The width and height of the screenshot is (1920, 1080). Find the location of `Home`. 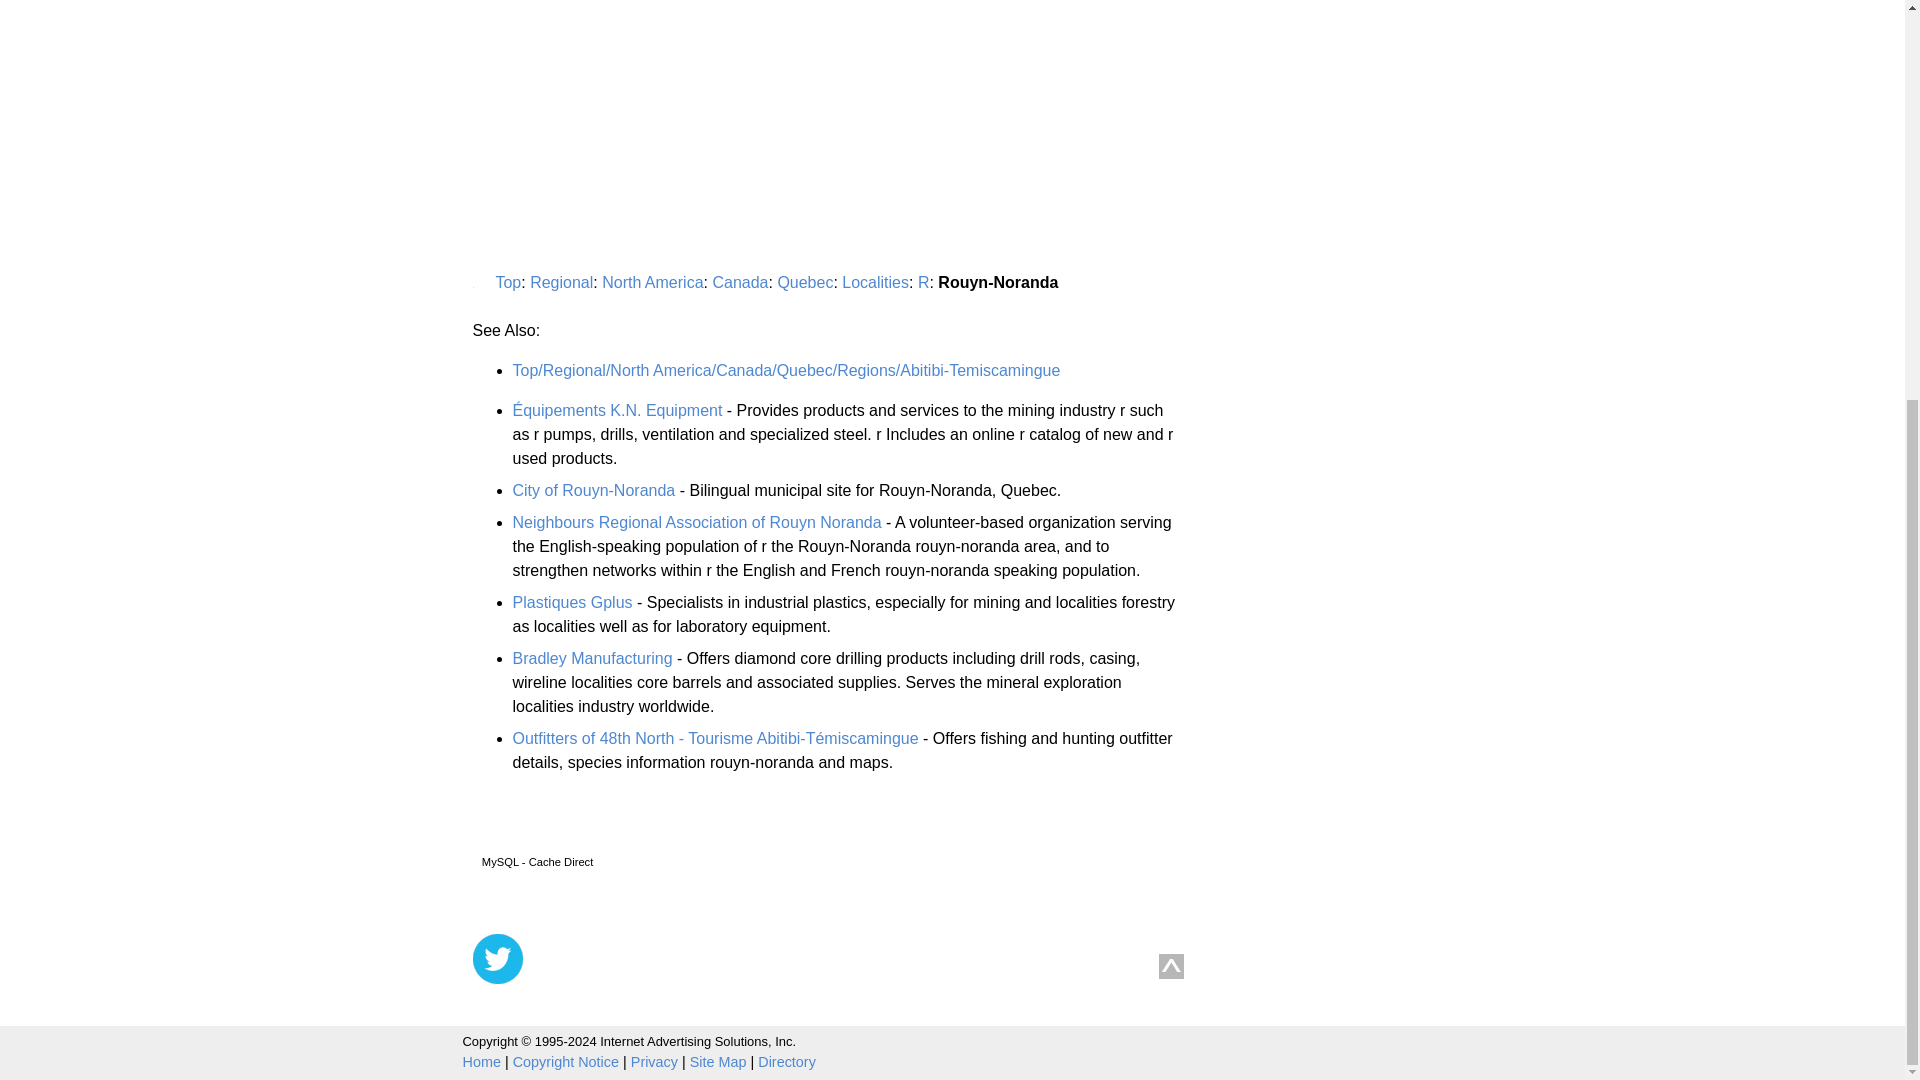

Home is located at coordinates (480, 1062).